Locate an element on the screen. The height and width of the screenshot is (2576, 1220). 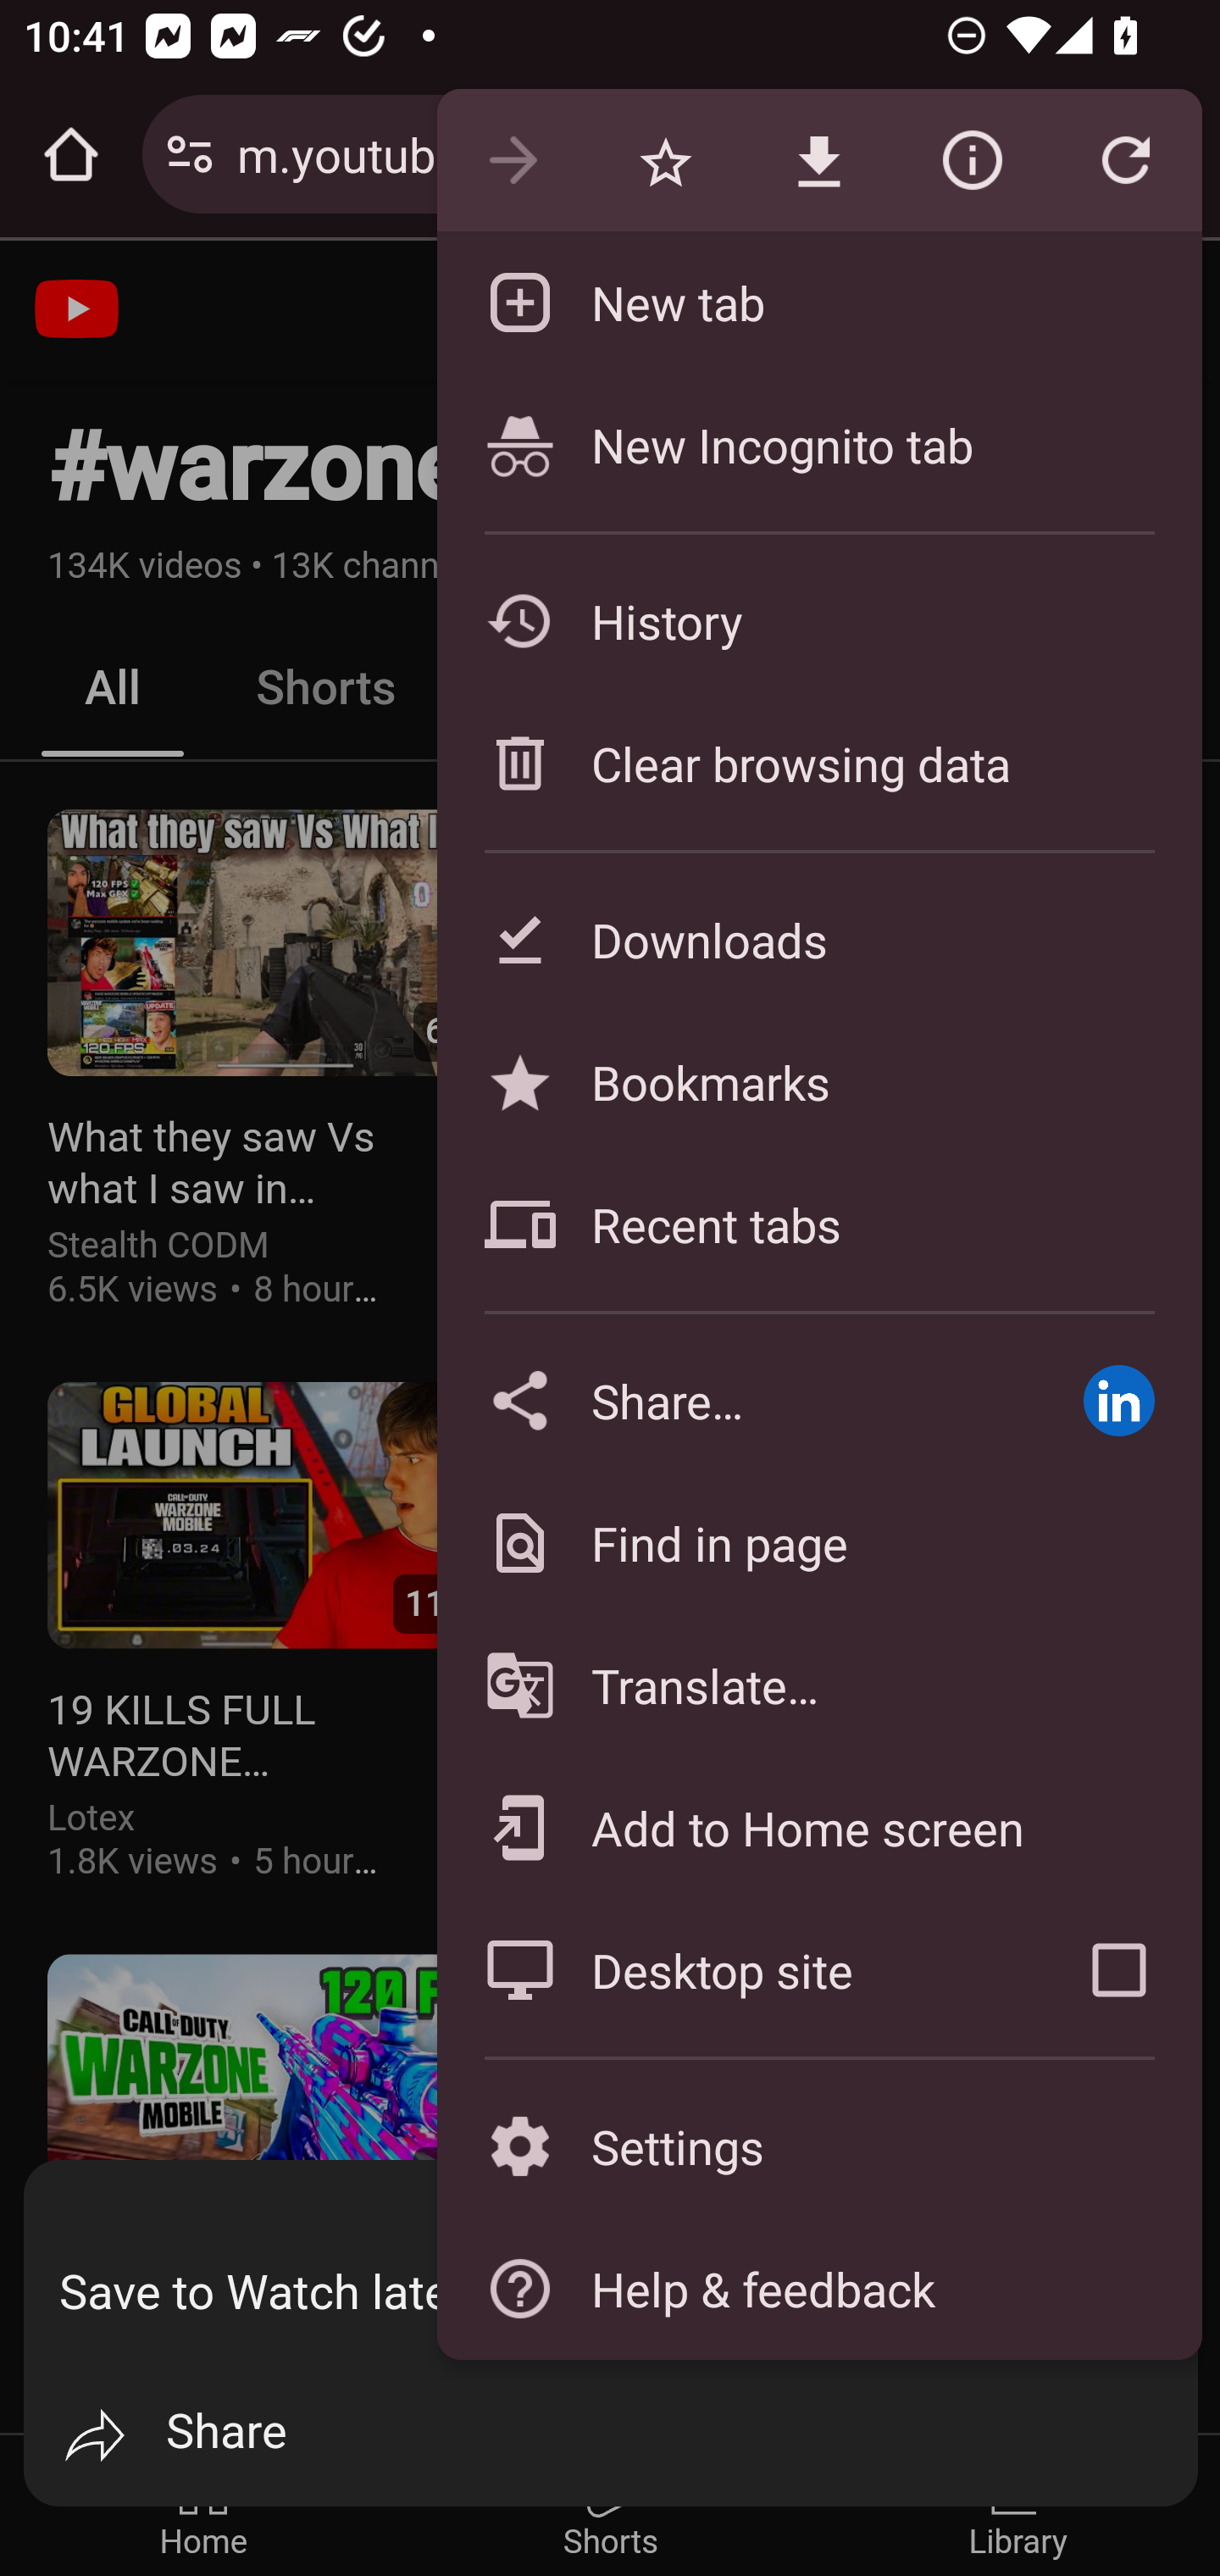
New tab is located at coordinates (818, 302).